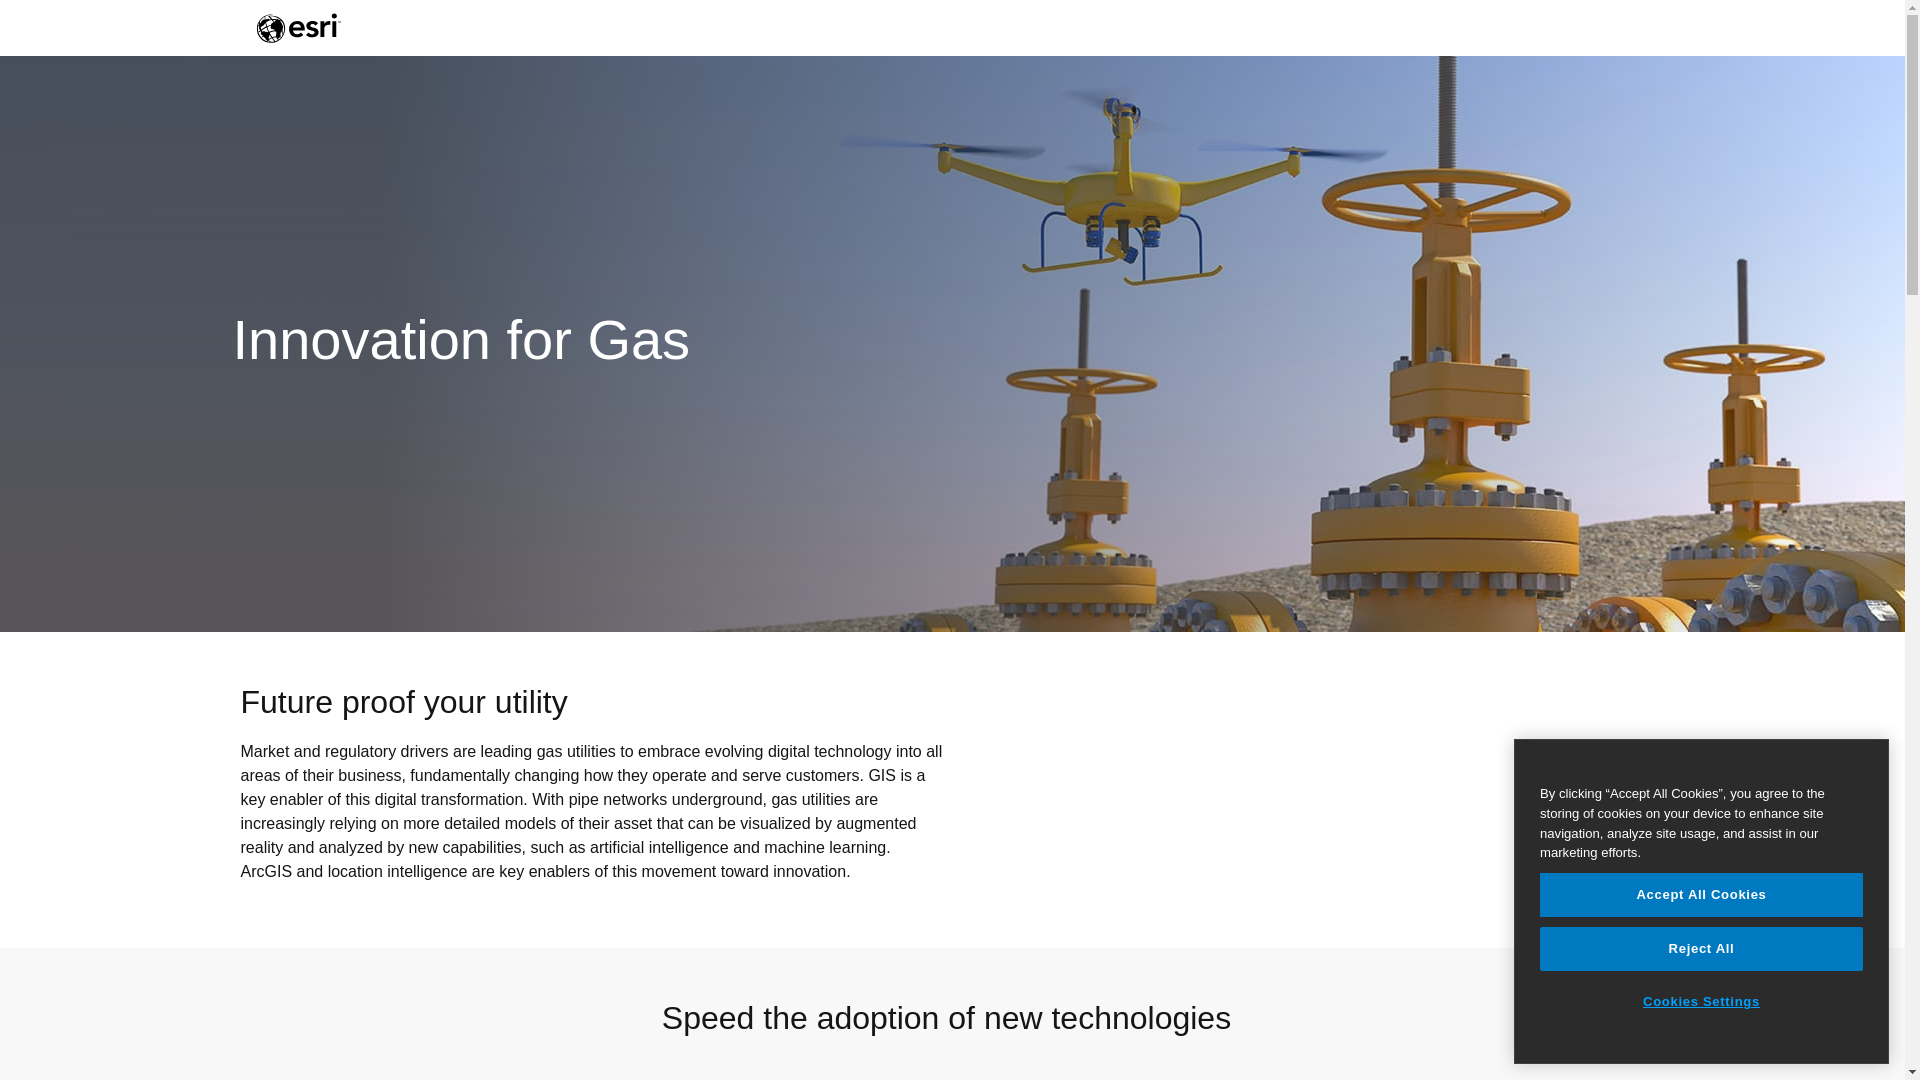 This screenshot has width=1920, height=1080. What do you see at coordinates (1700, 894) in the screenshot?
I see `Accept All Cookies` at bounding box center [1700, 894].